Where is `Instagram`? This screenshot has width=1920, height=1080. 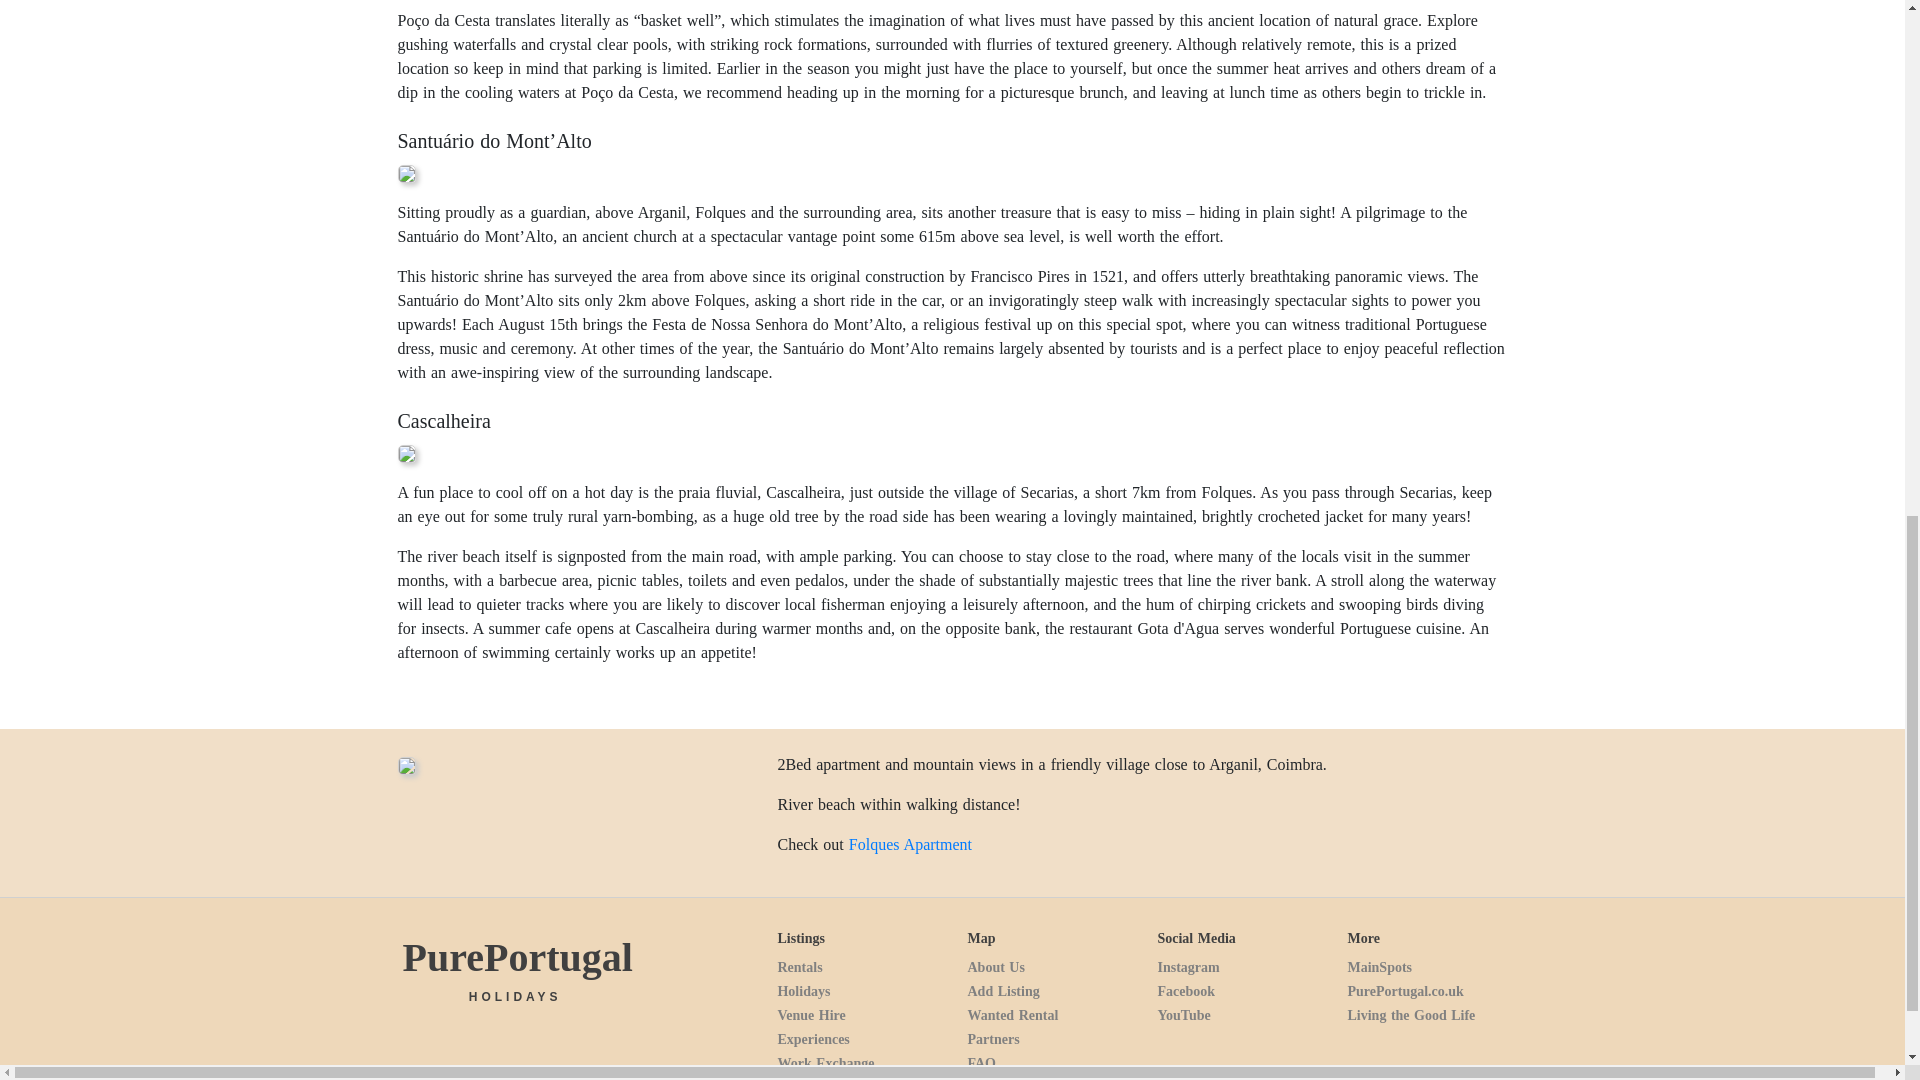 Instagram is located at coordinates (1188, 968).